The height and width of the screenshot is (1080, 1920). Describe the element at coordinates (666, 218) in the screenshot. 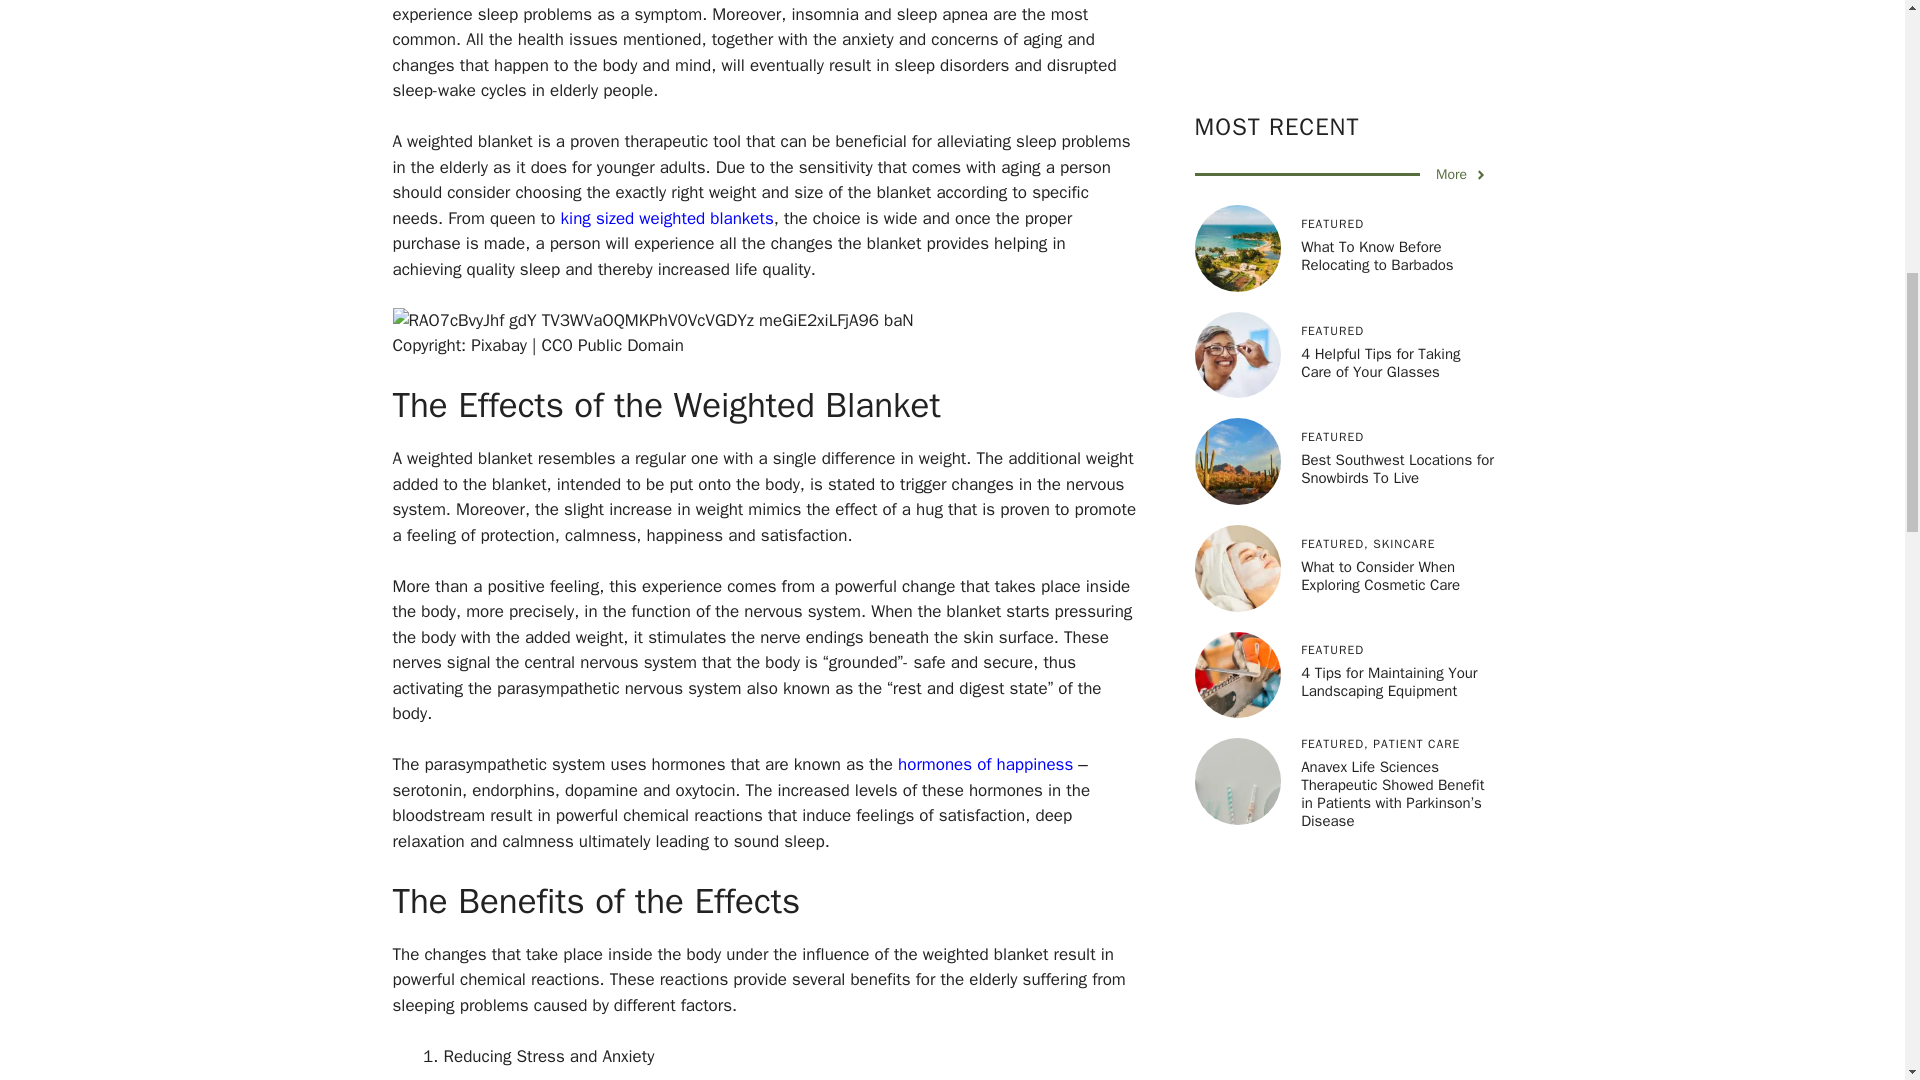

I see `king sized weighted blankets` at that location.